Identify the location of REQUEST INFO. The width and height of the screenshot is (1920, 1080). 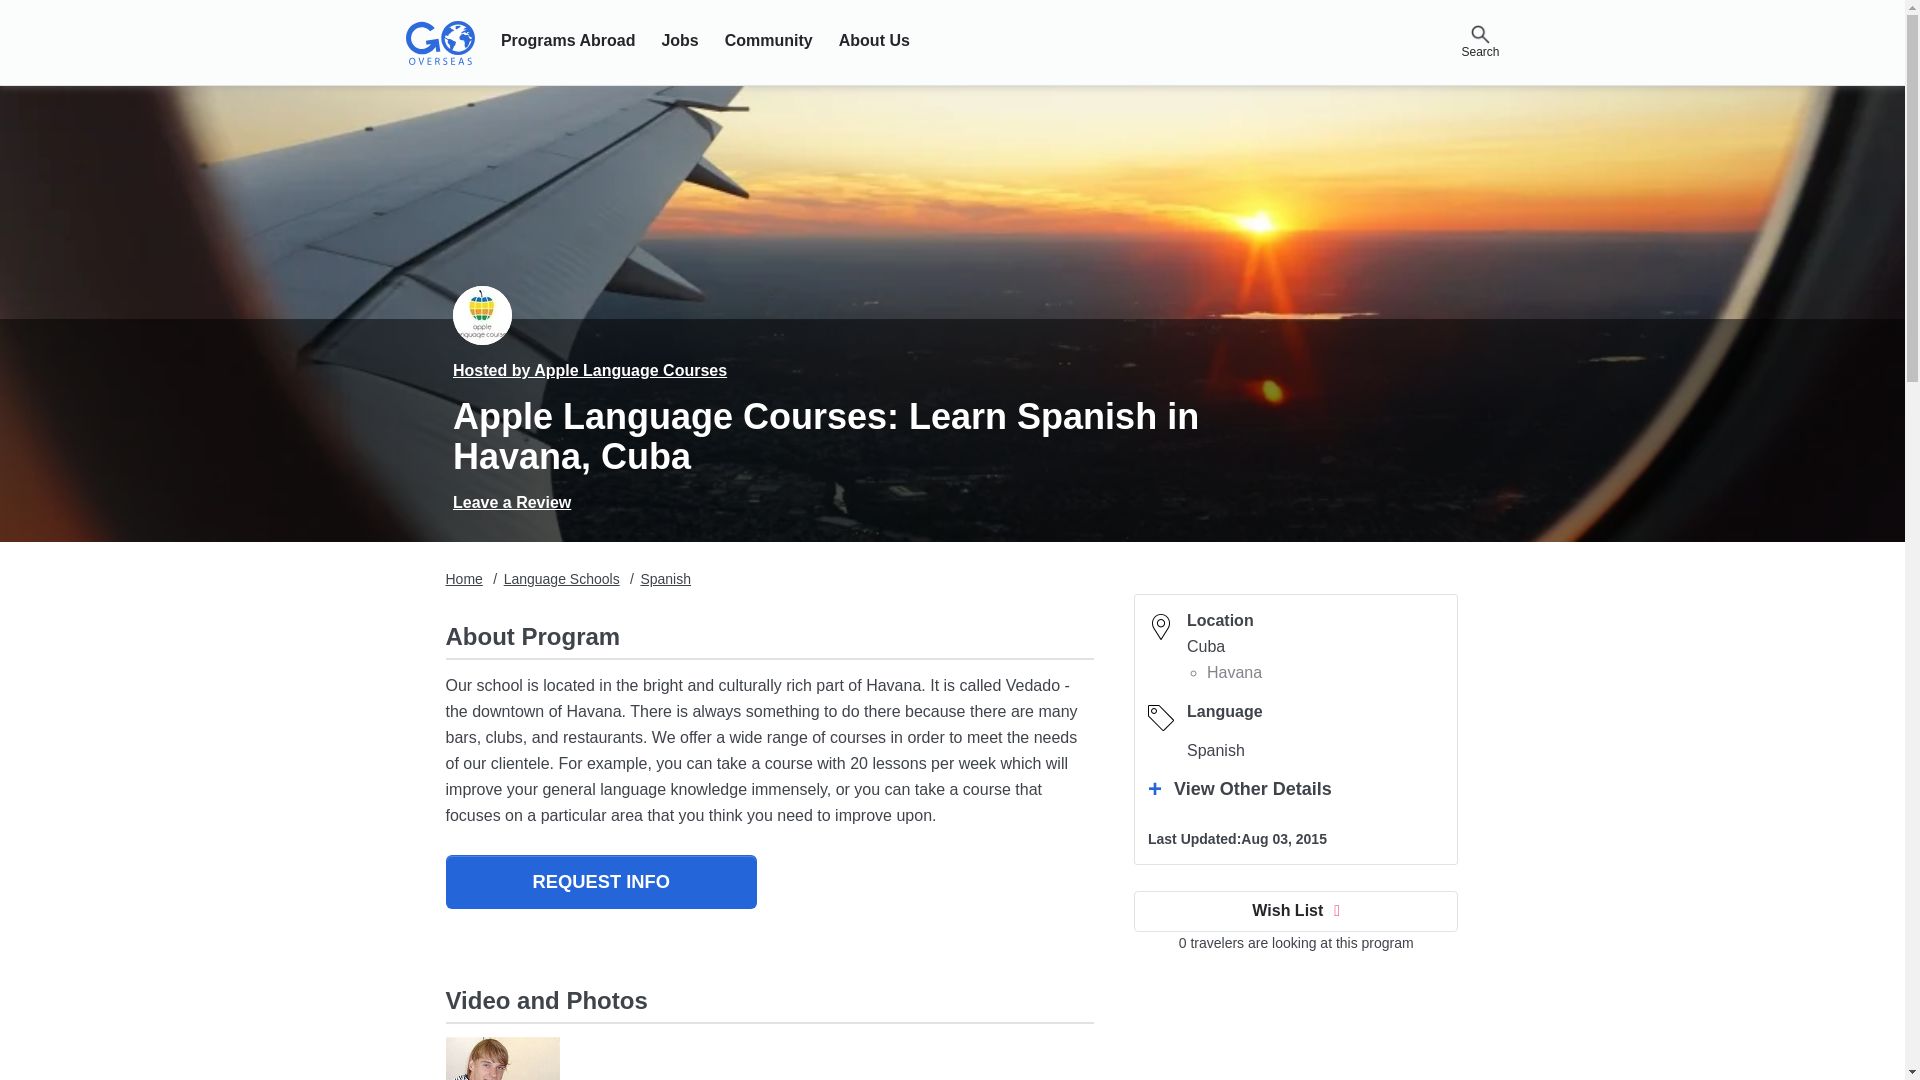
(600, 882).